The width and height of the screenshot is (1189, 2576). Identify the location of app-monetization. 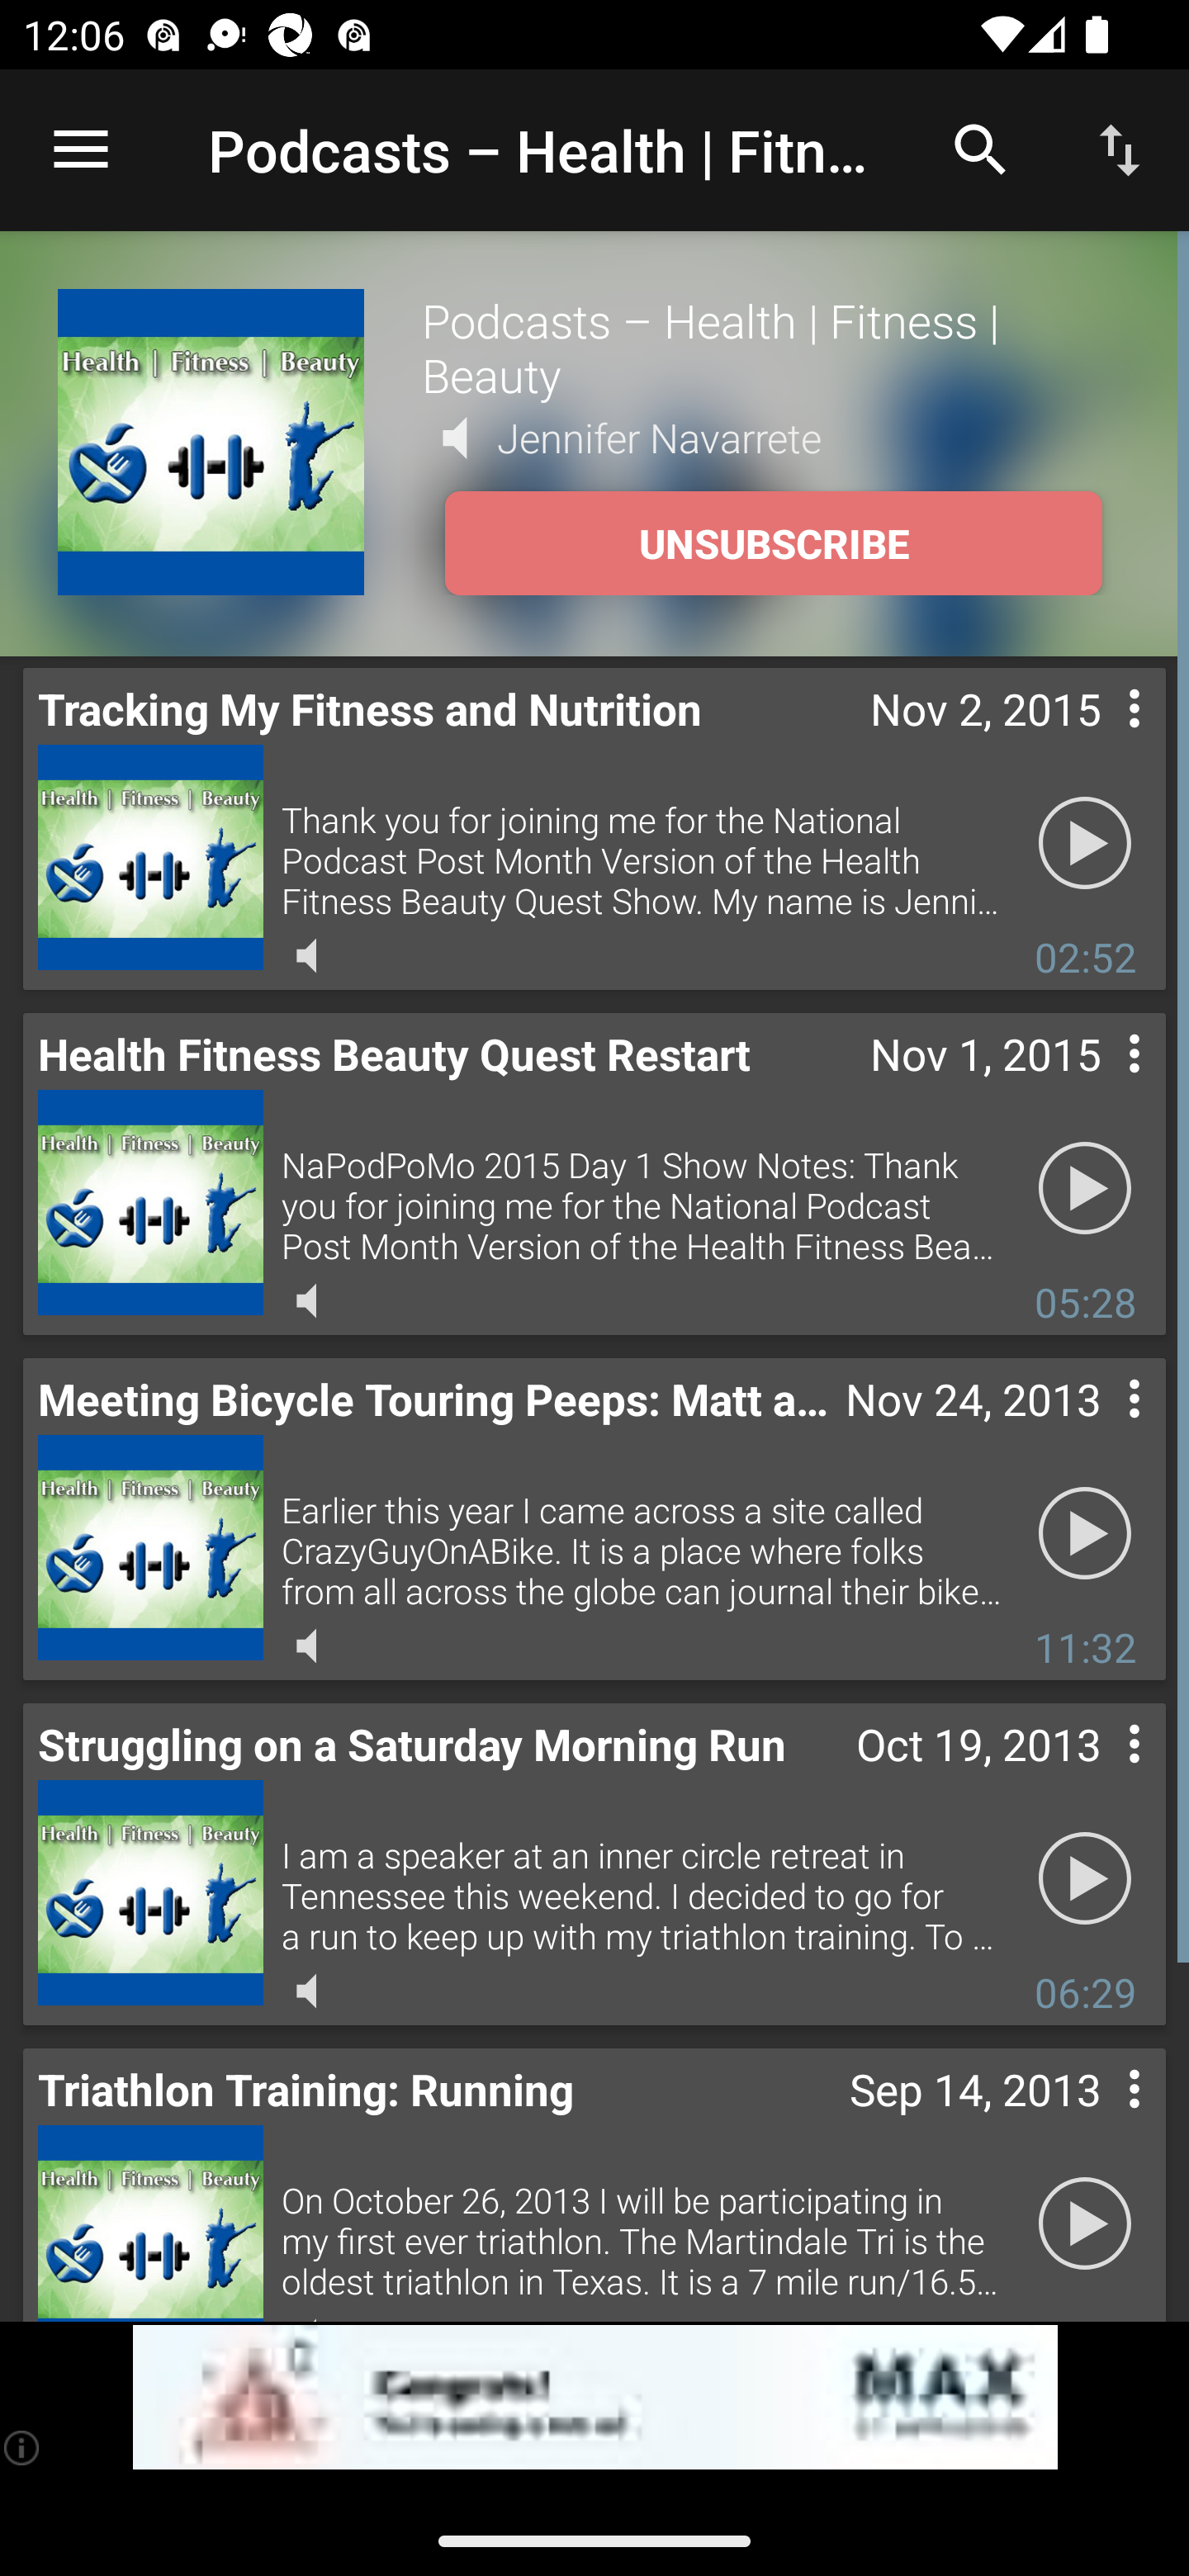
(594, 2398).